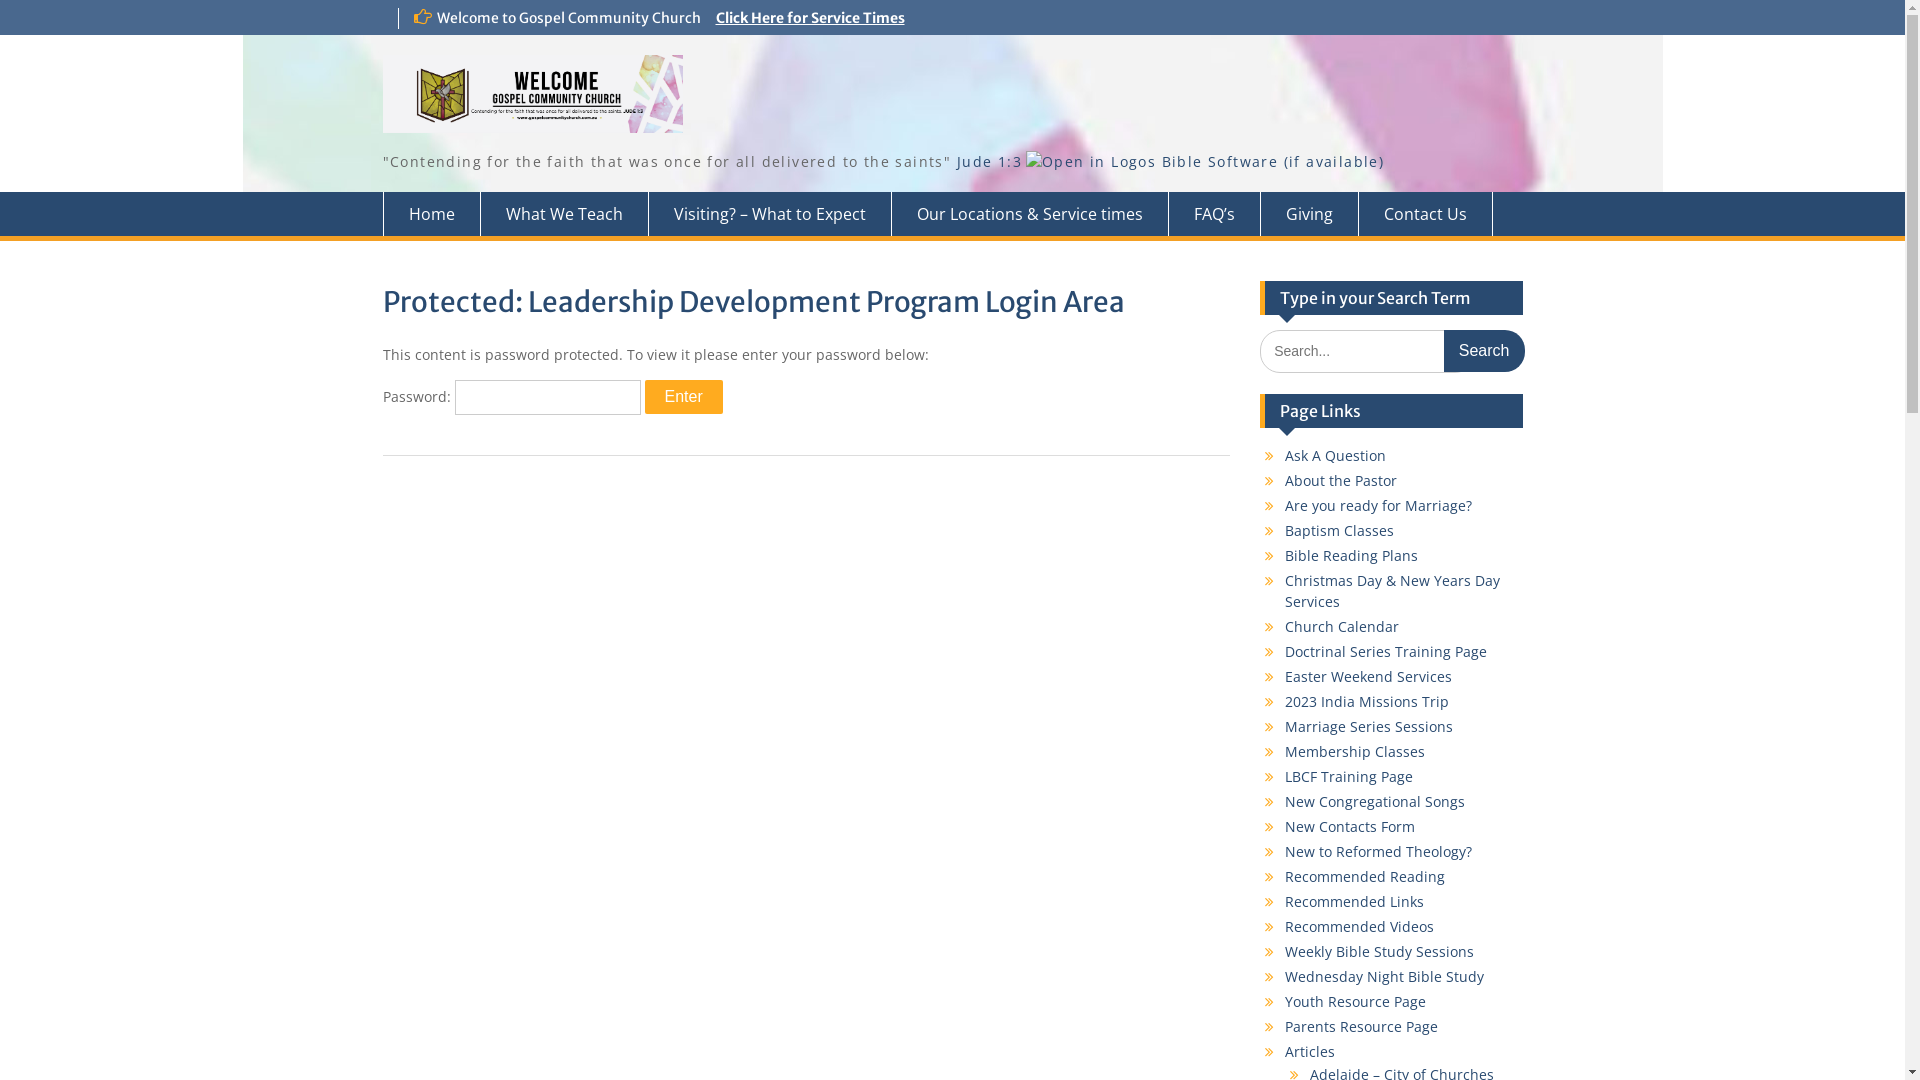  Describe the element at coordinates (1354, 902) in the screenshot. I see `Recommended Links` at that location.